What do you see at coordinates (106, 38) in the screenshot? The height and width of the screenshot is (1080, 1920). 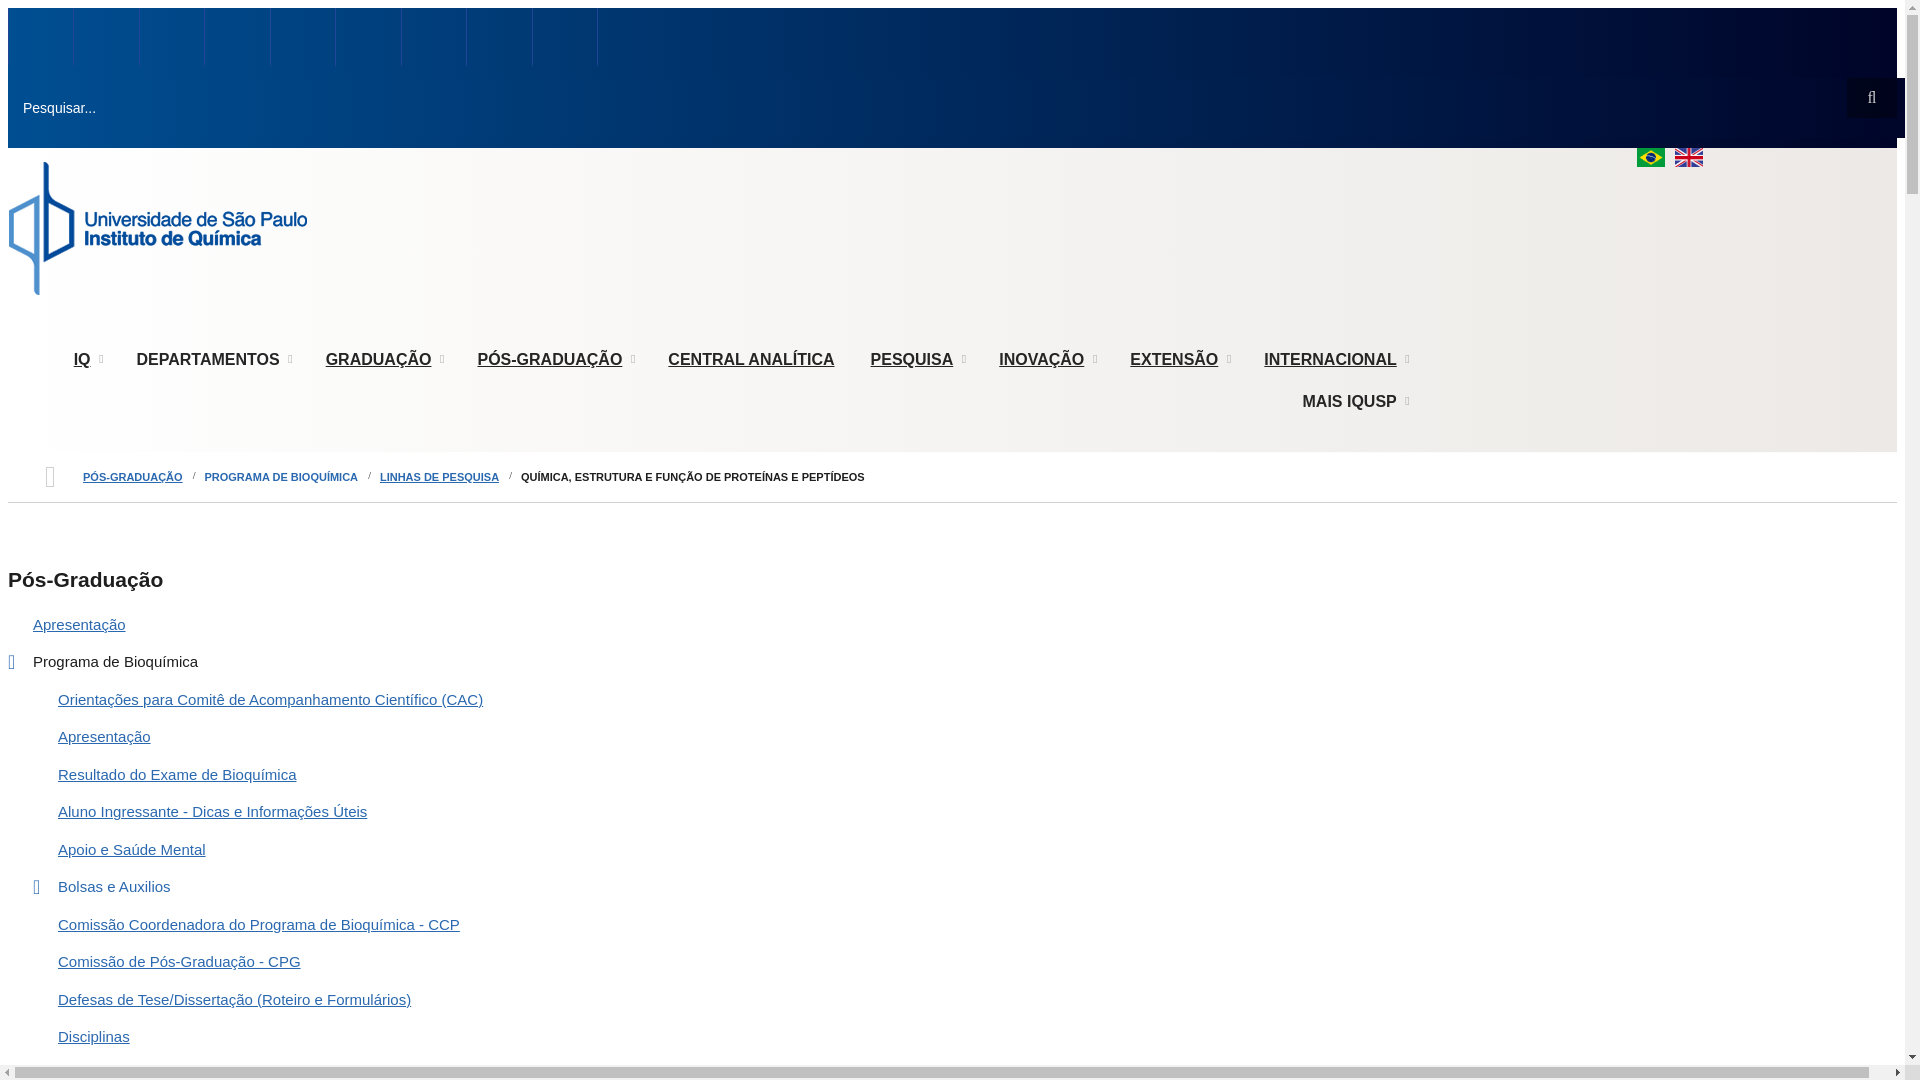 I see `Pessoal do IQUSP - Telefones e Contatos` at bounding box center [106, 38].